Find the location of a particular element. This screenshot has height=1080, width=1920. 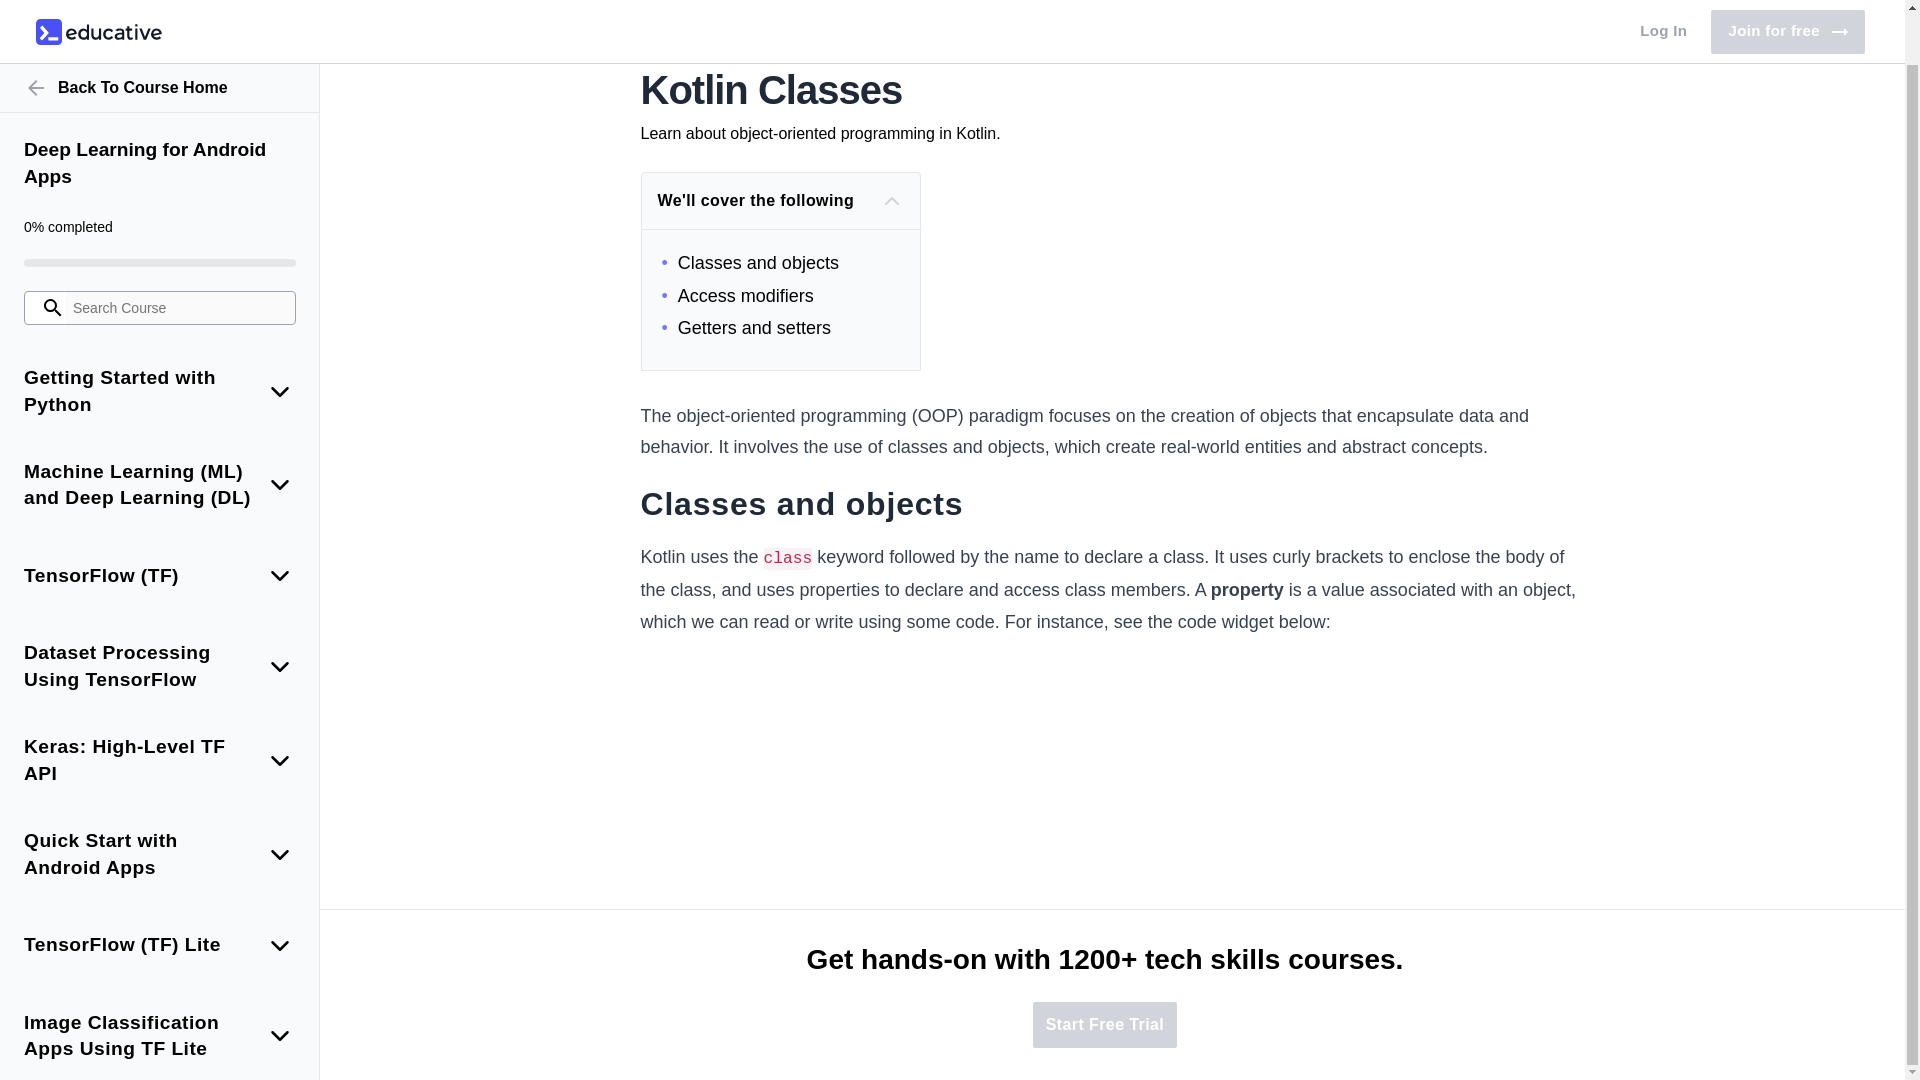

Deep Learning for Android Apps is located at coordinates (160, 110).